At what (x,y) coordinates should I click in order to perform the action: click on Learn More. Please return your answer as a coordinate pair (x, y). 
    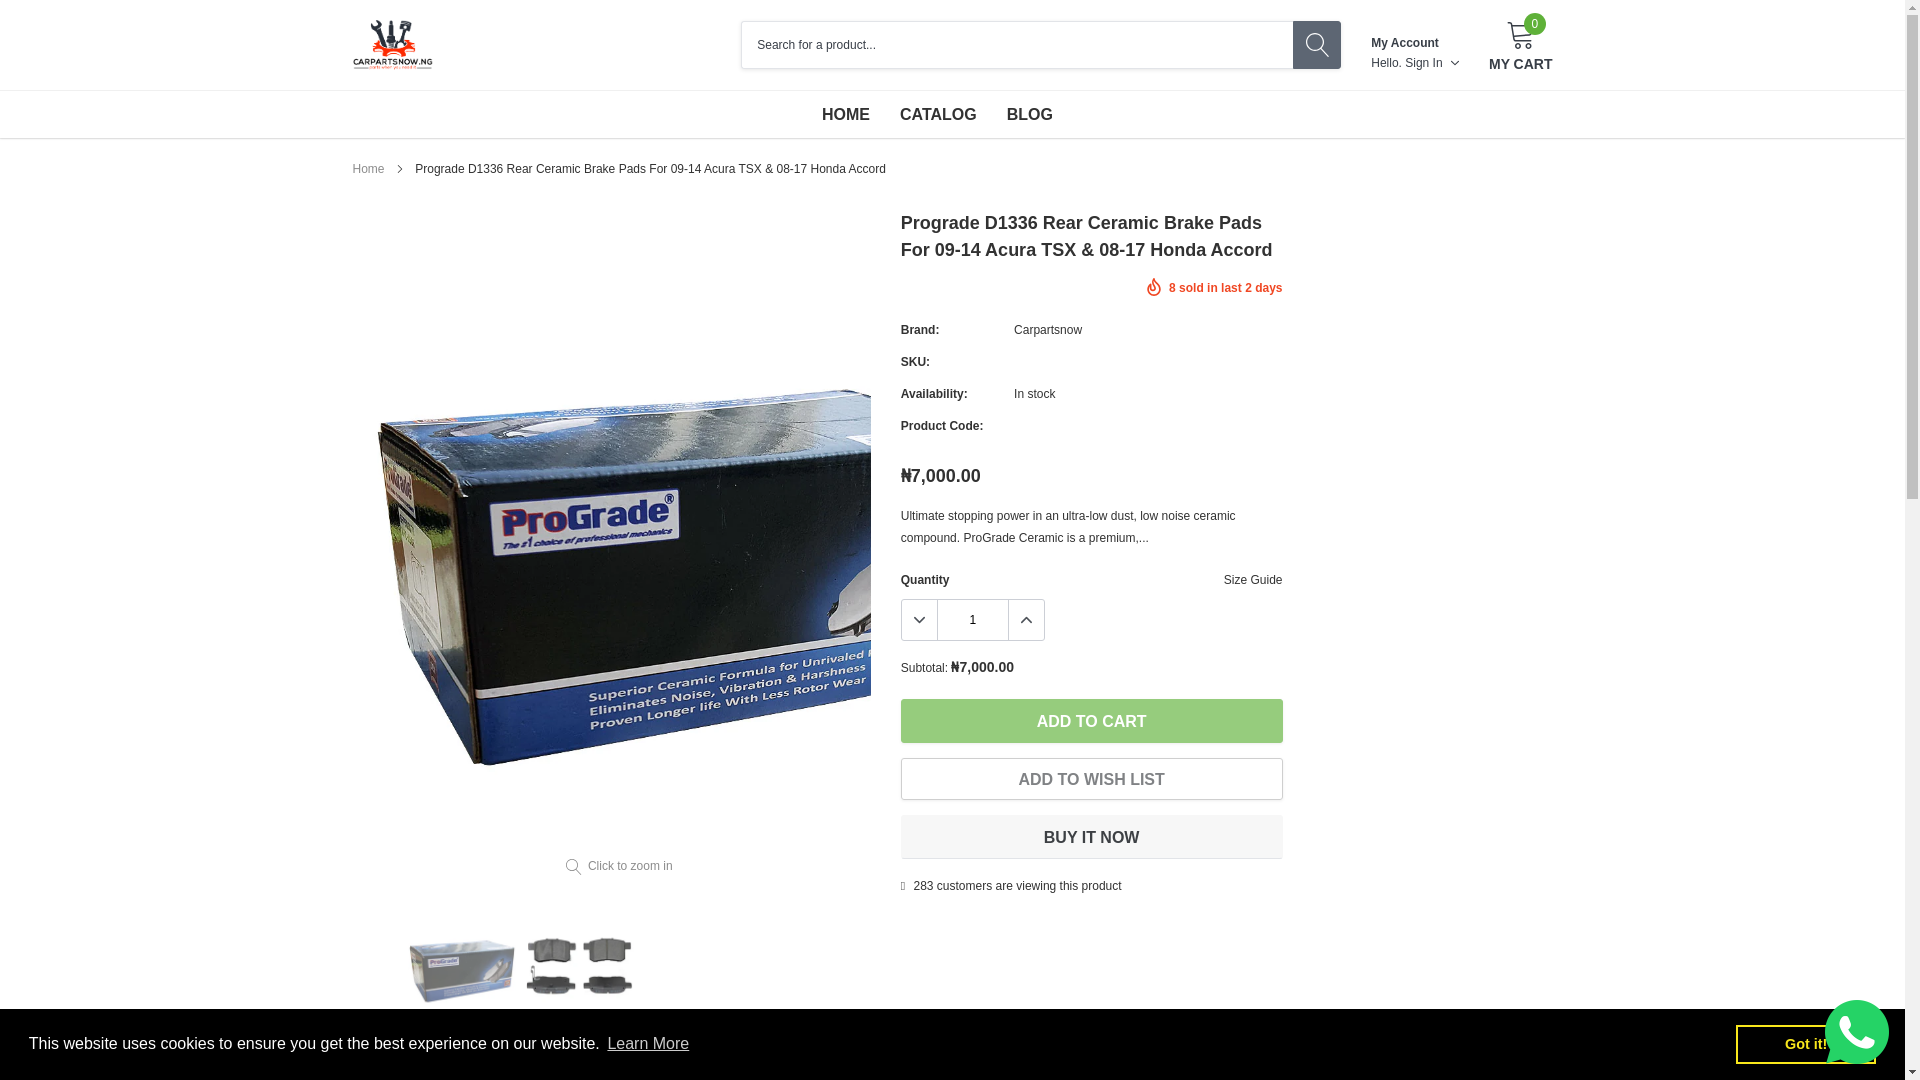
    Looking at the image, I should click on (648, 1044).